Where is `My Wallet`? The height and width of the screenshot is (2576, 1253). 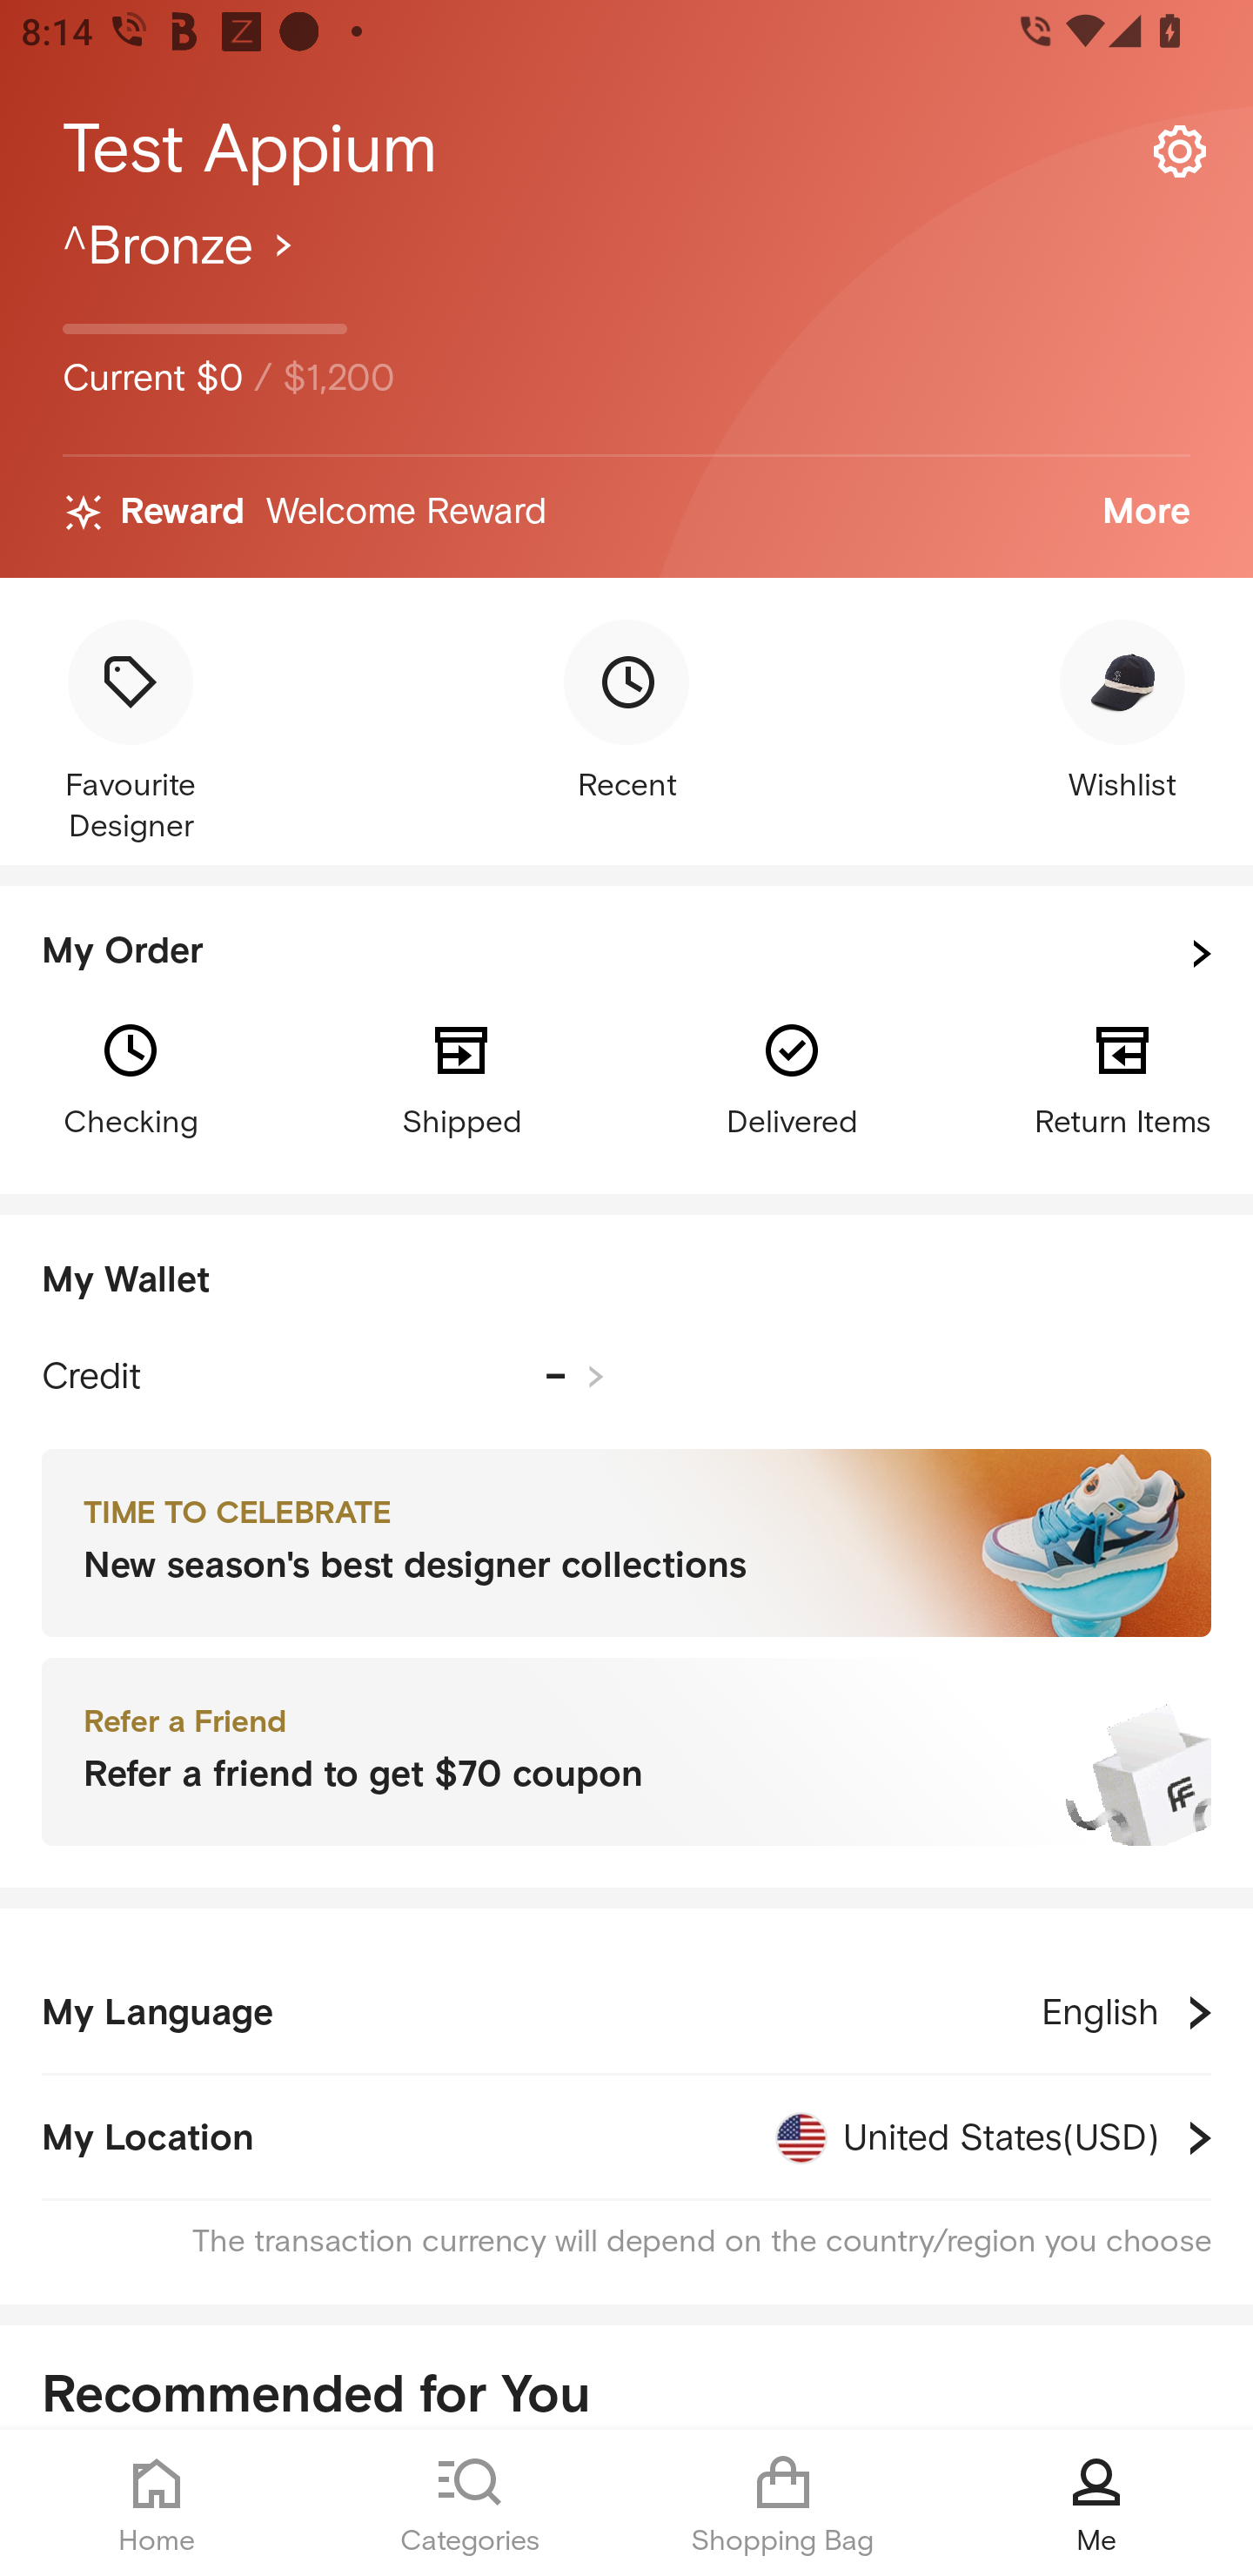
My Wallet is located at coordinates (626, 1281).